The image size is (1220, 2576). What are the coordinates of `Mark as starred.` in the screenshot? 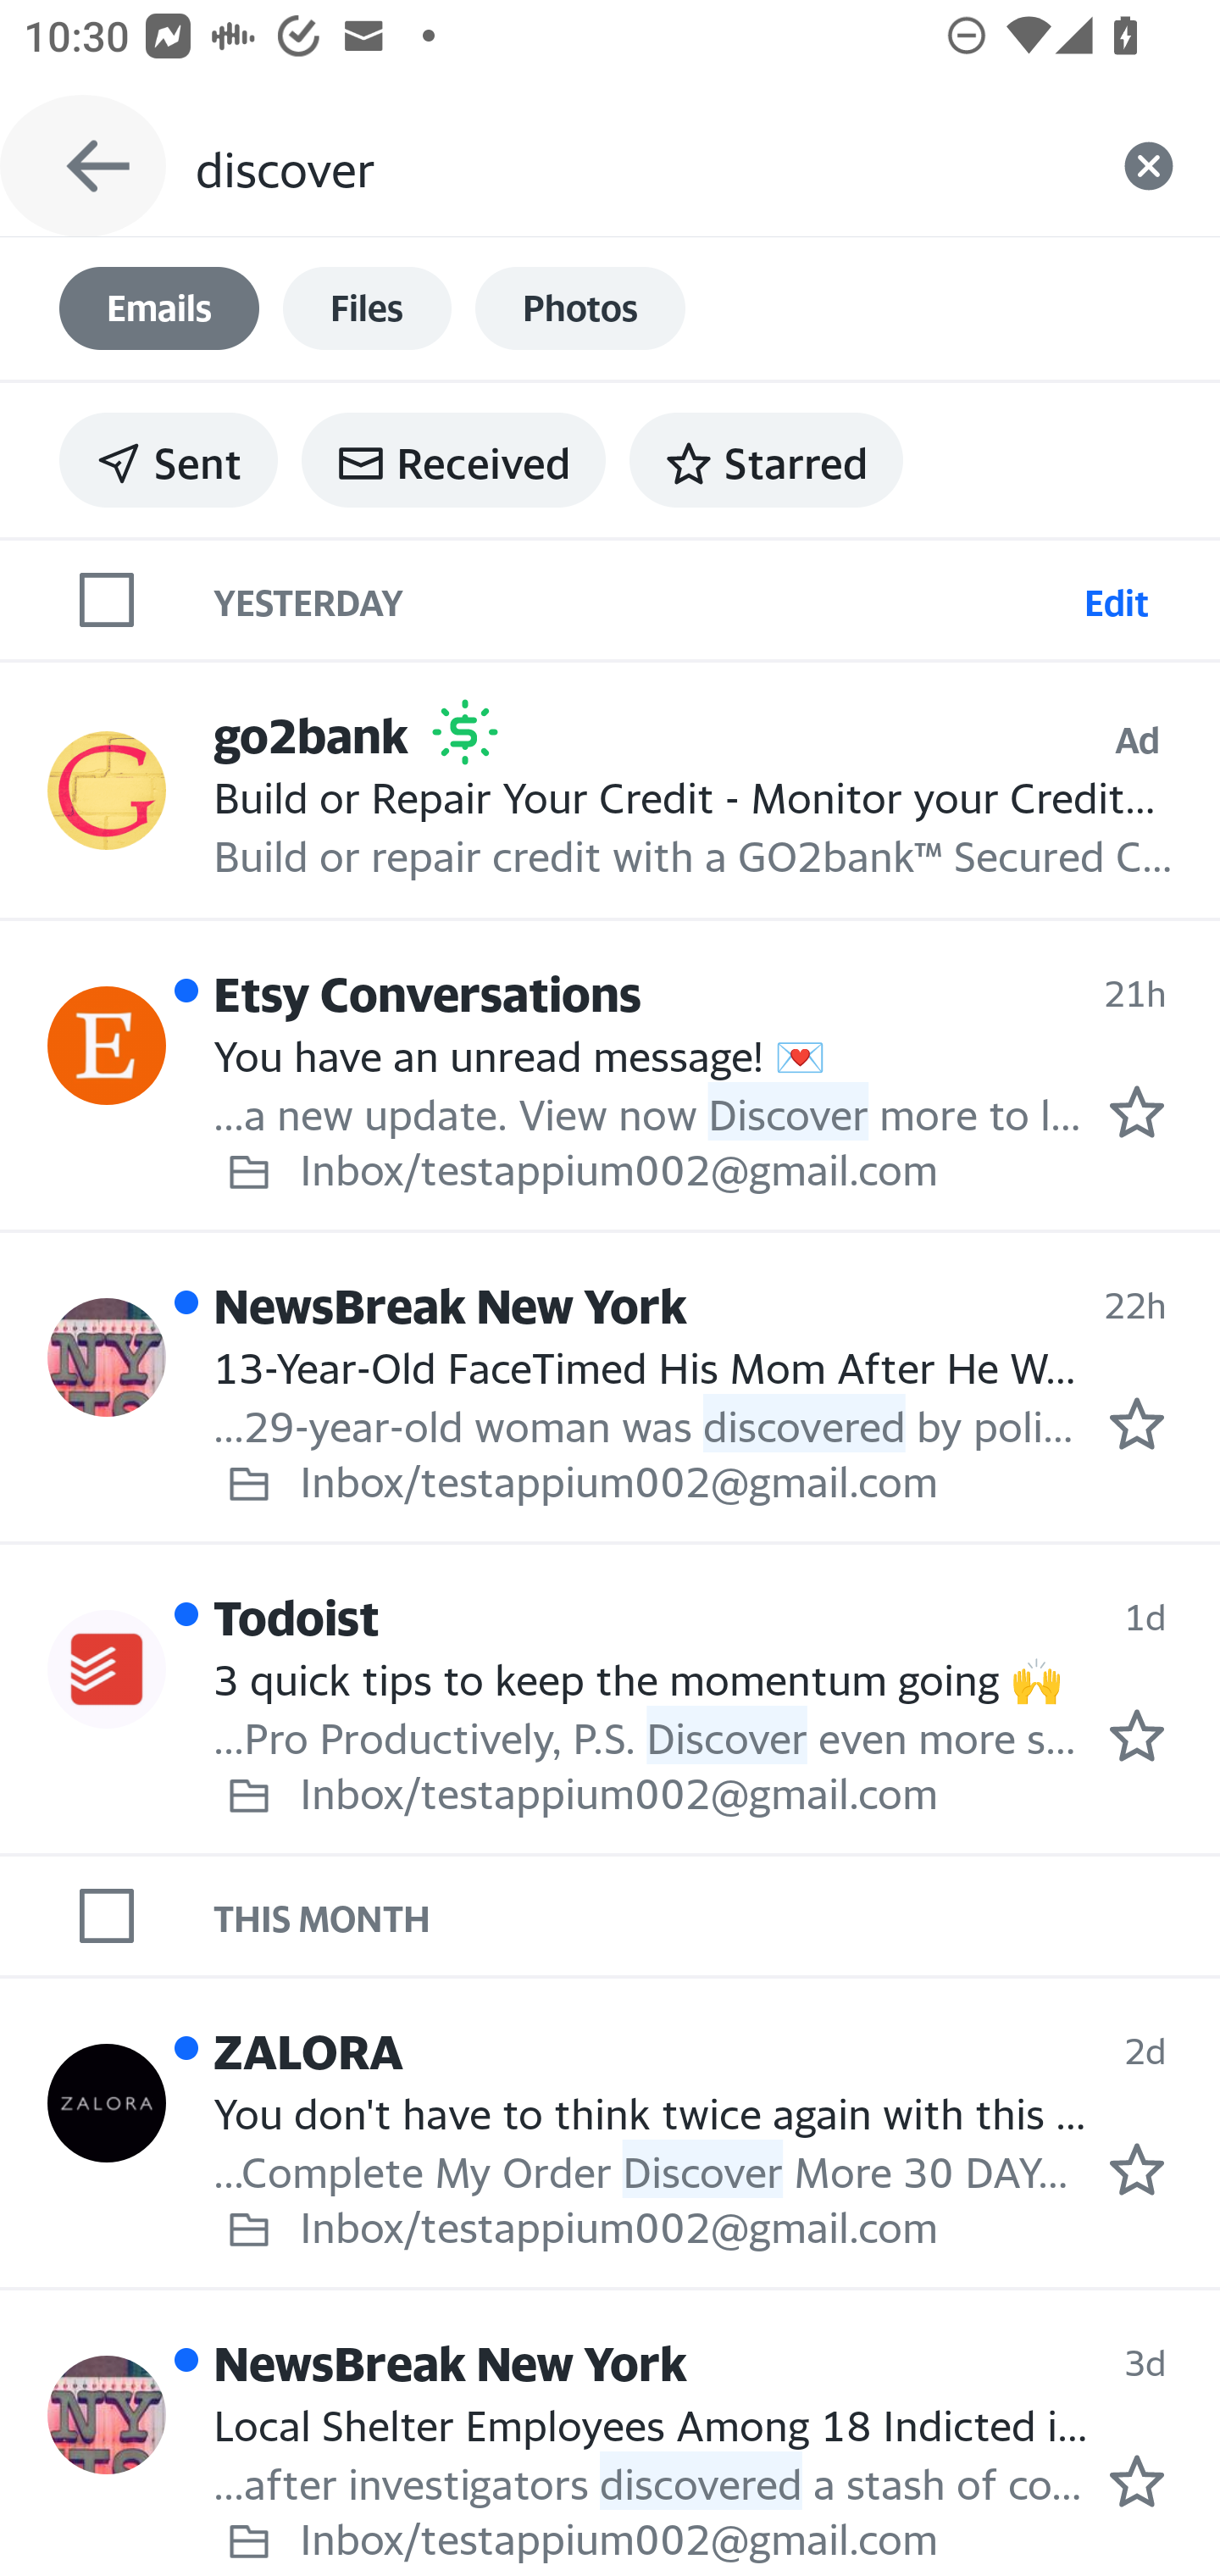 It's located at (1137, 1111).